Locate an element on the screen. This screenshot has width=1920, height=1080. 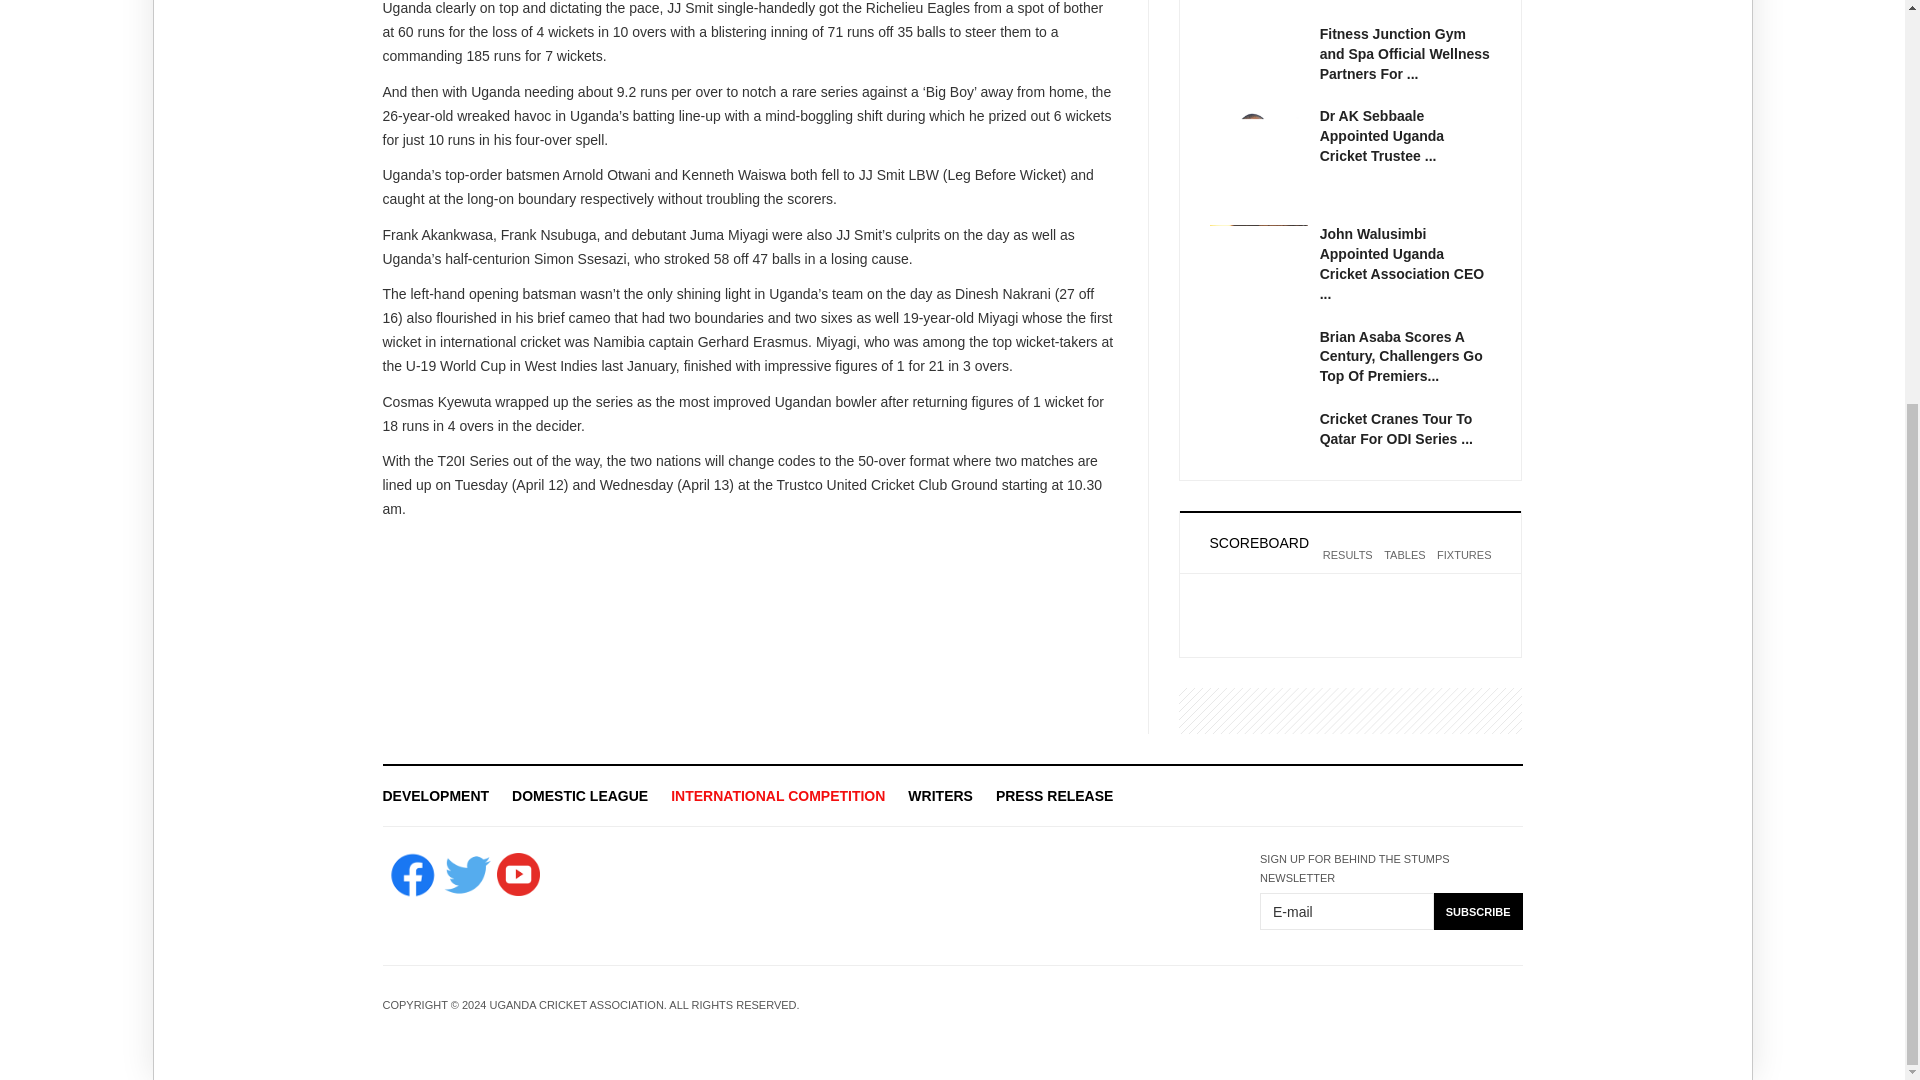
Tables is located at coordinates (1404, 567).